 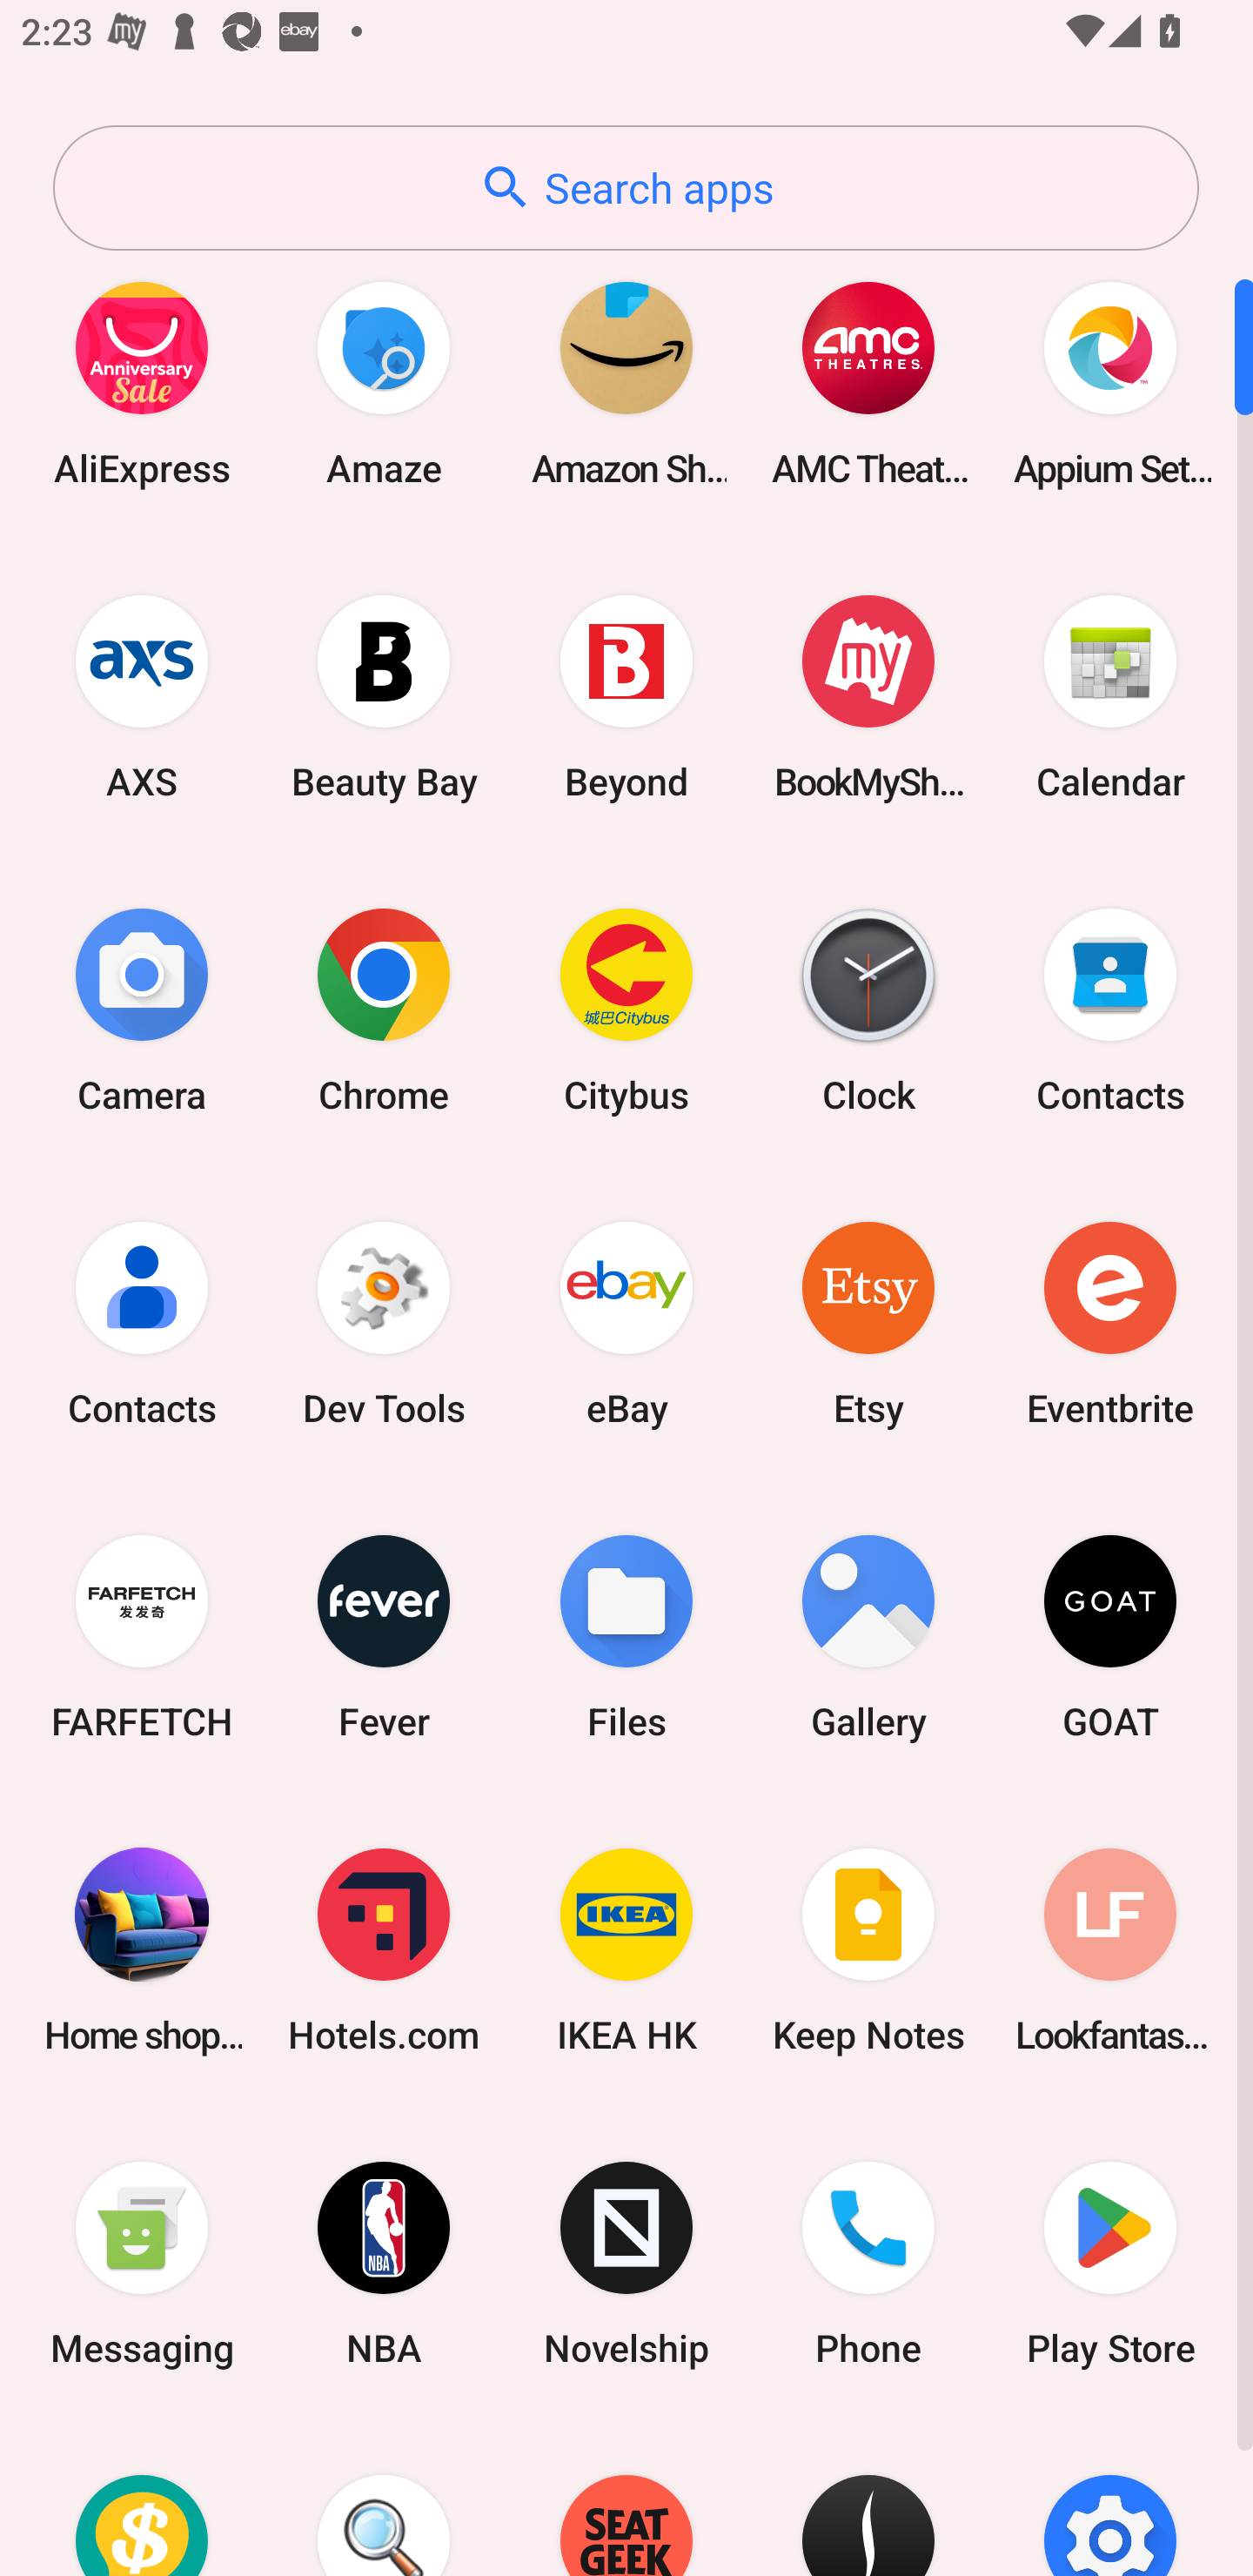 What do you see at coordinates (142, 1949) in the screenshot?
I see `Home shopping` at bounding box center [142, 1949].